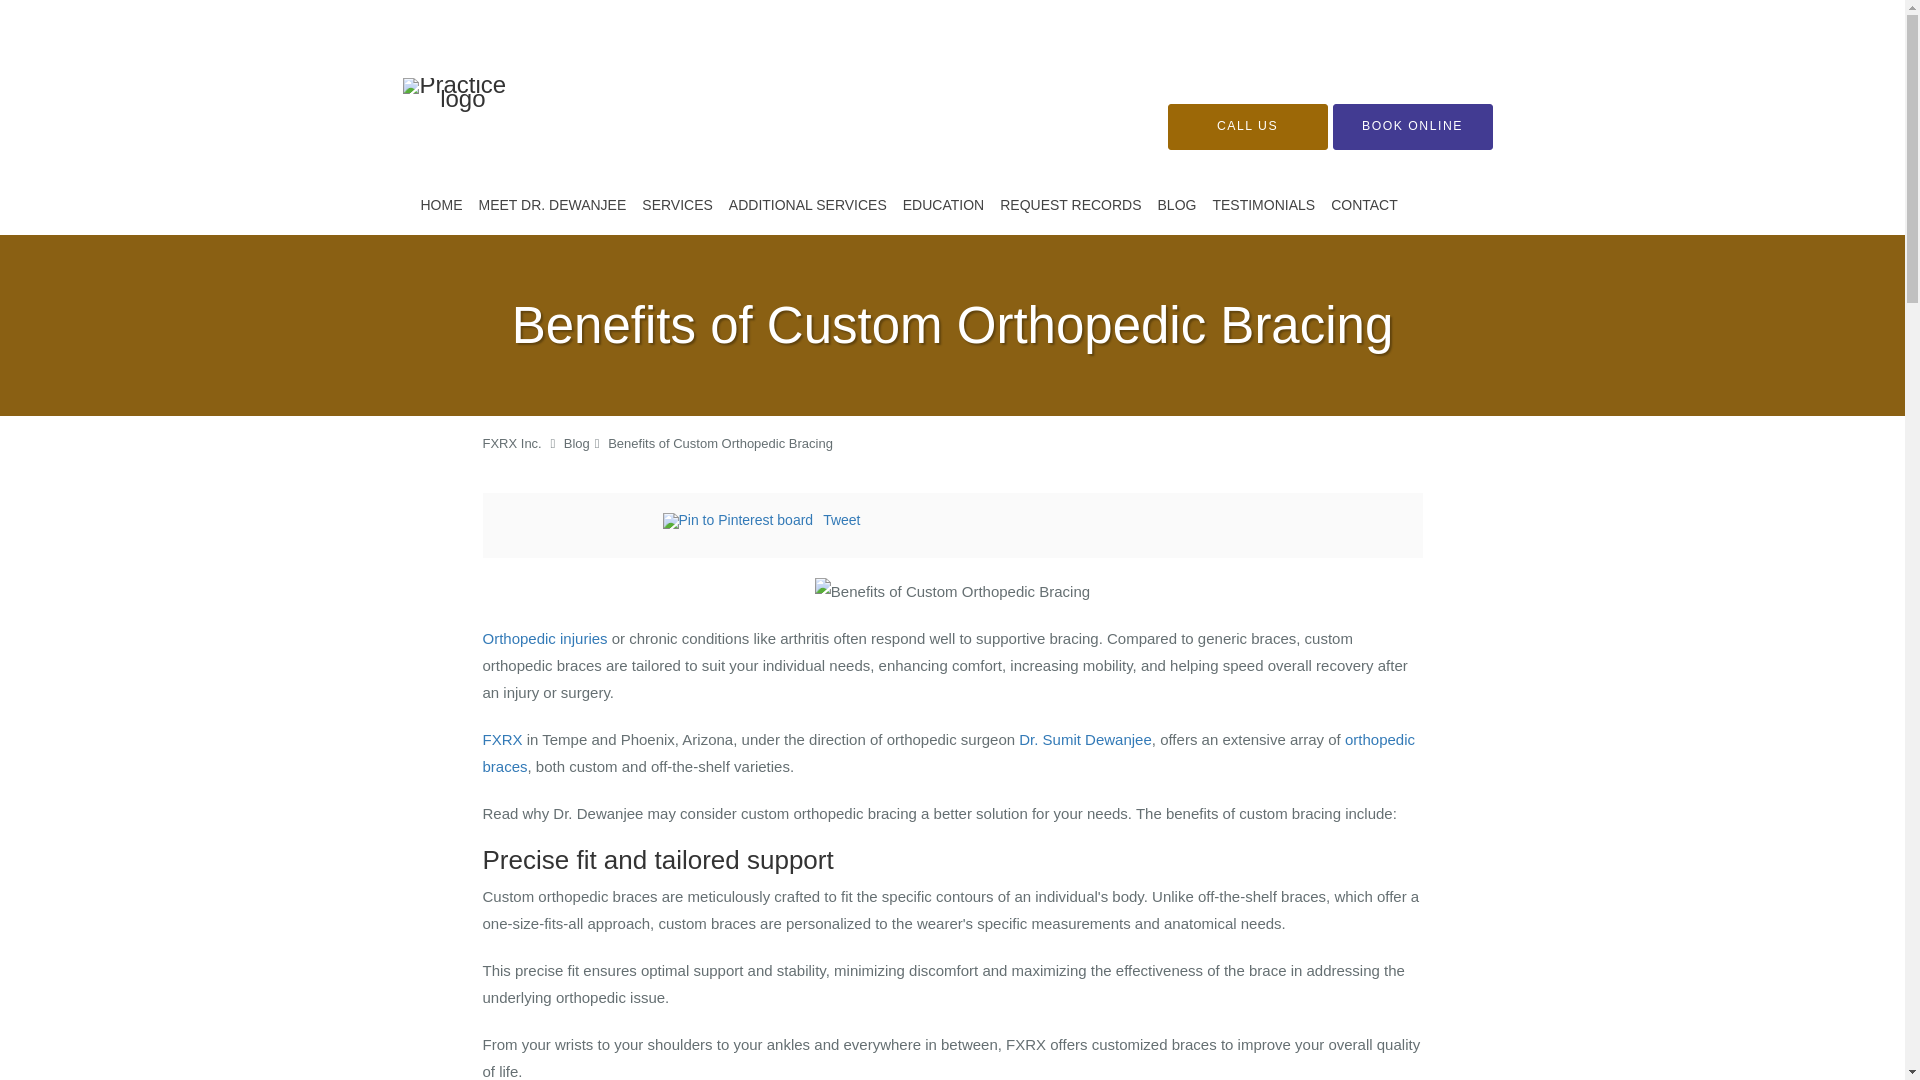 This screenshot has width=1920, height=1080. I want to click on FXRX, so click(502, 740).